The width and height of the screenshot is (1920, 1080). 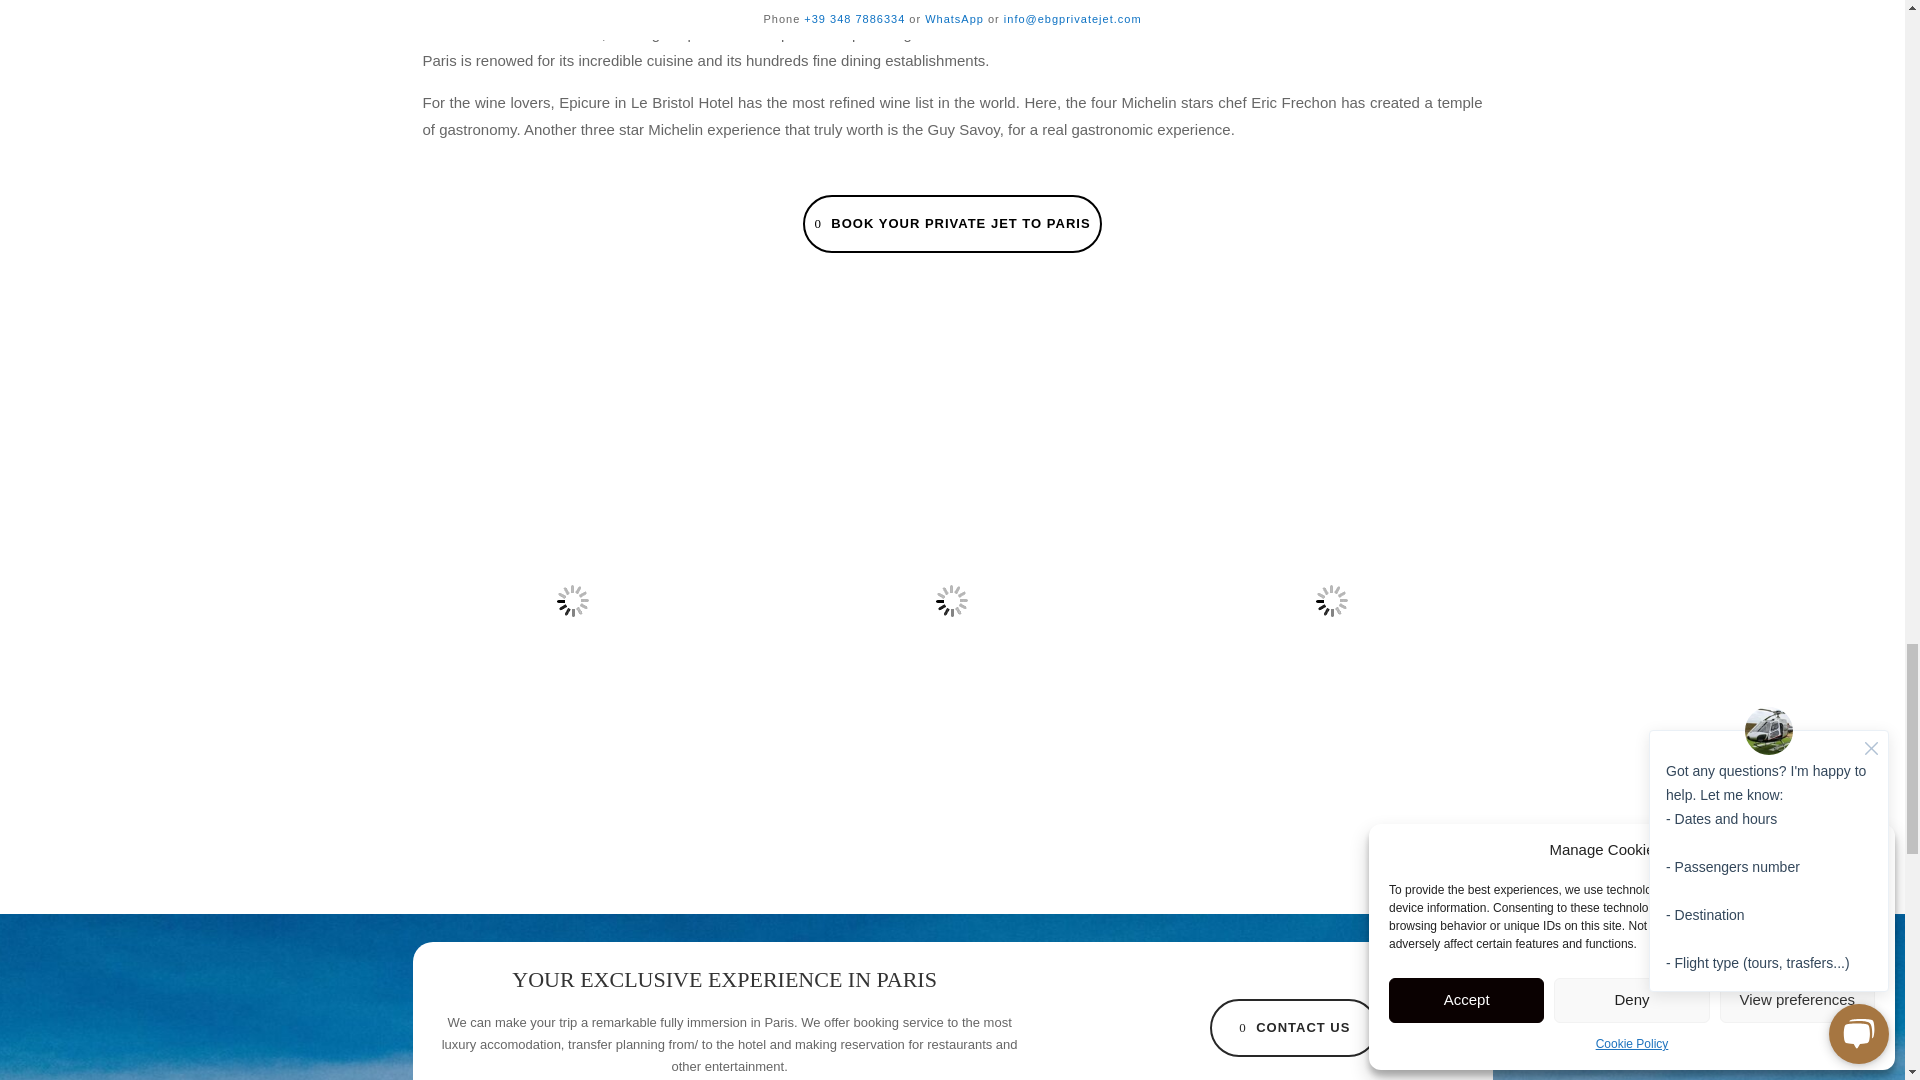 I want to click on BOOK YOUR PRIVATE JET TO PARIS, so click(x=951, y=224).